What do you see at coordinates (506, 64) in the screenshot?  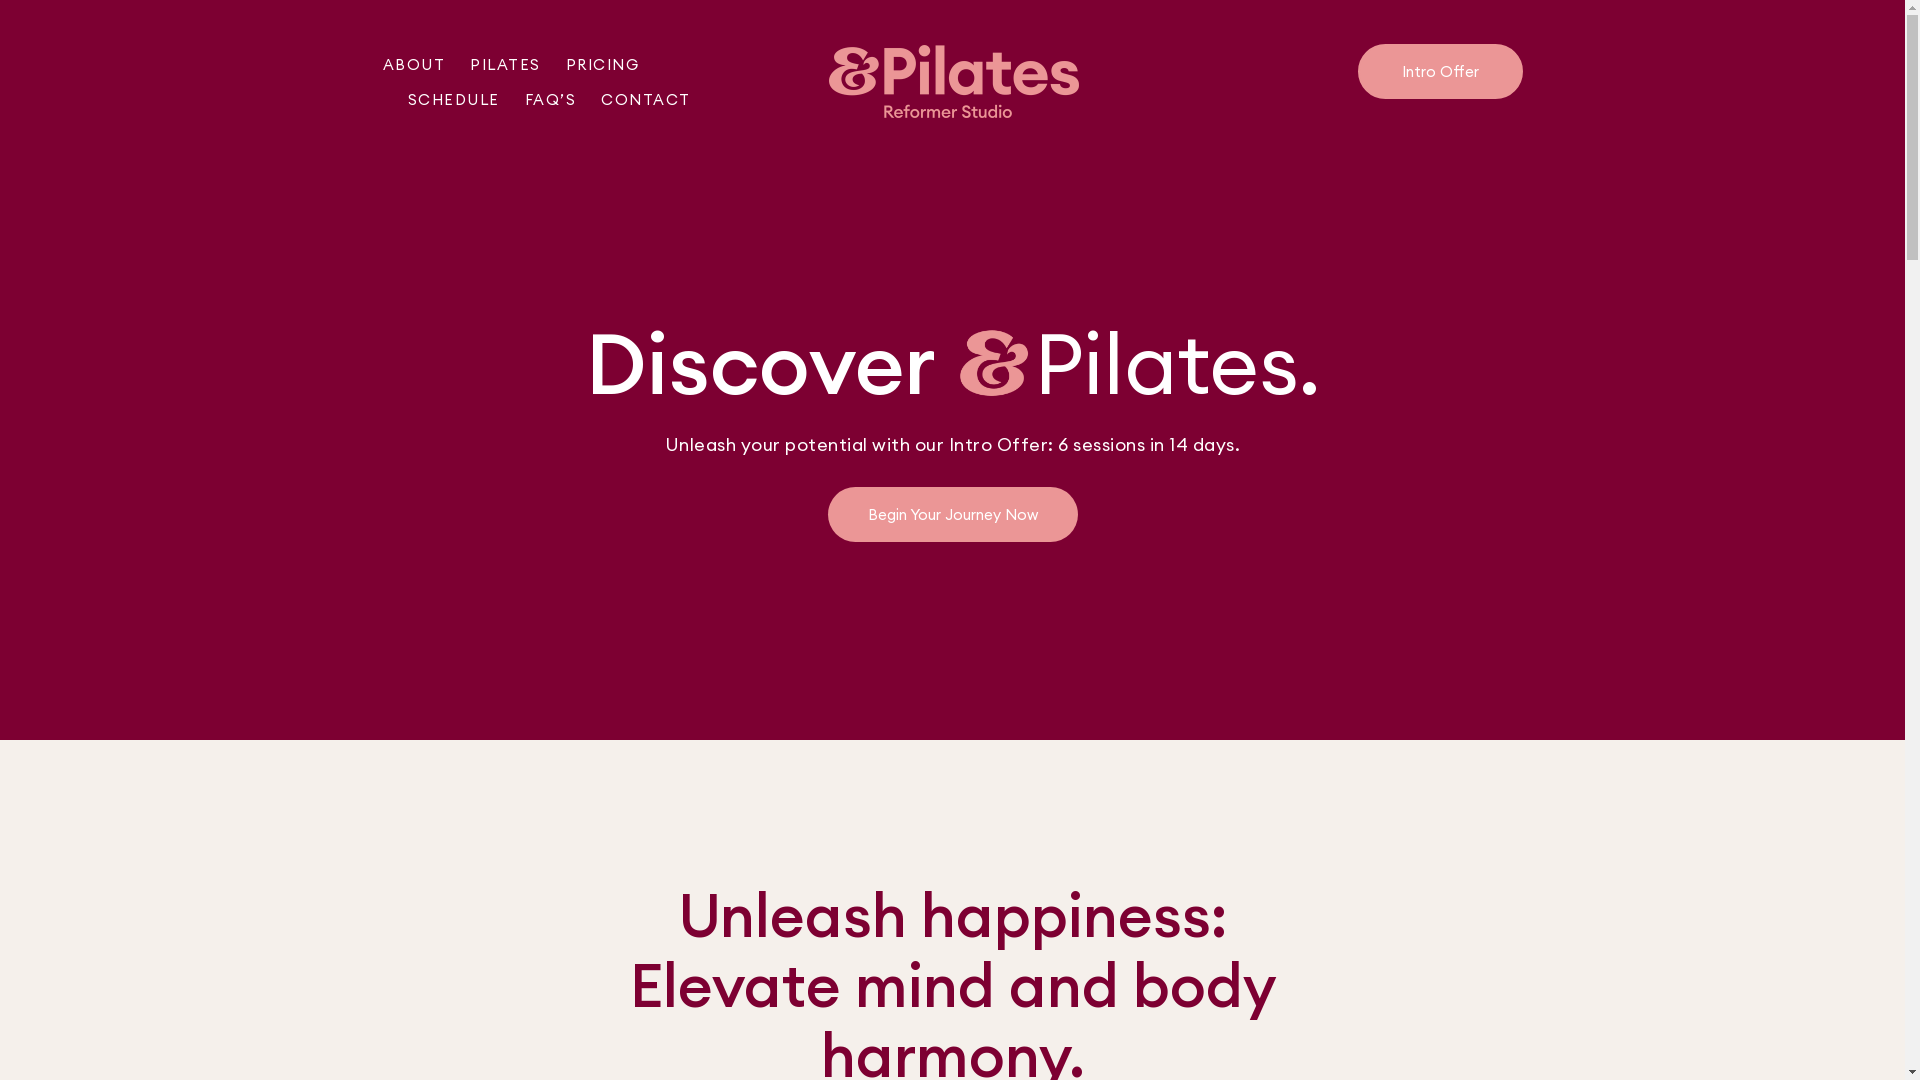 I see `PILATES` at bounding box center [506, 64].